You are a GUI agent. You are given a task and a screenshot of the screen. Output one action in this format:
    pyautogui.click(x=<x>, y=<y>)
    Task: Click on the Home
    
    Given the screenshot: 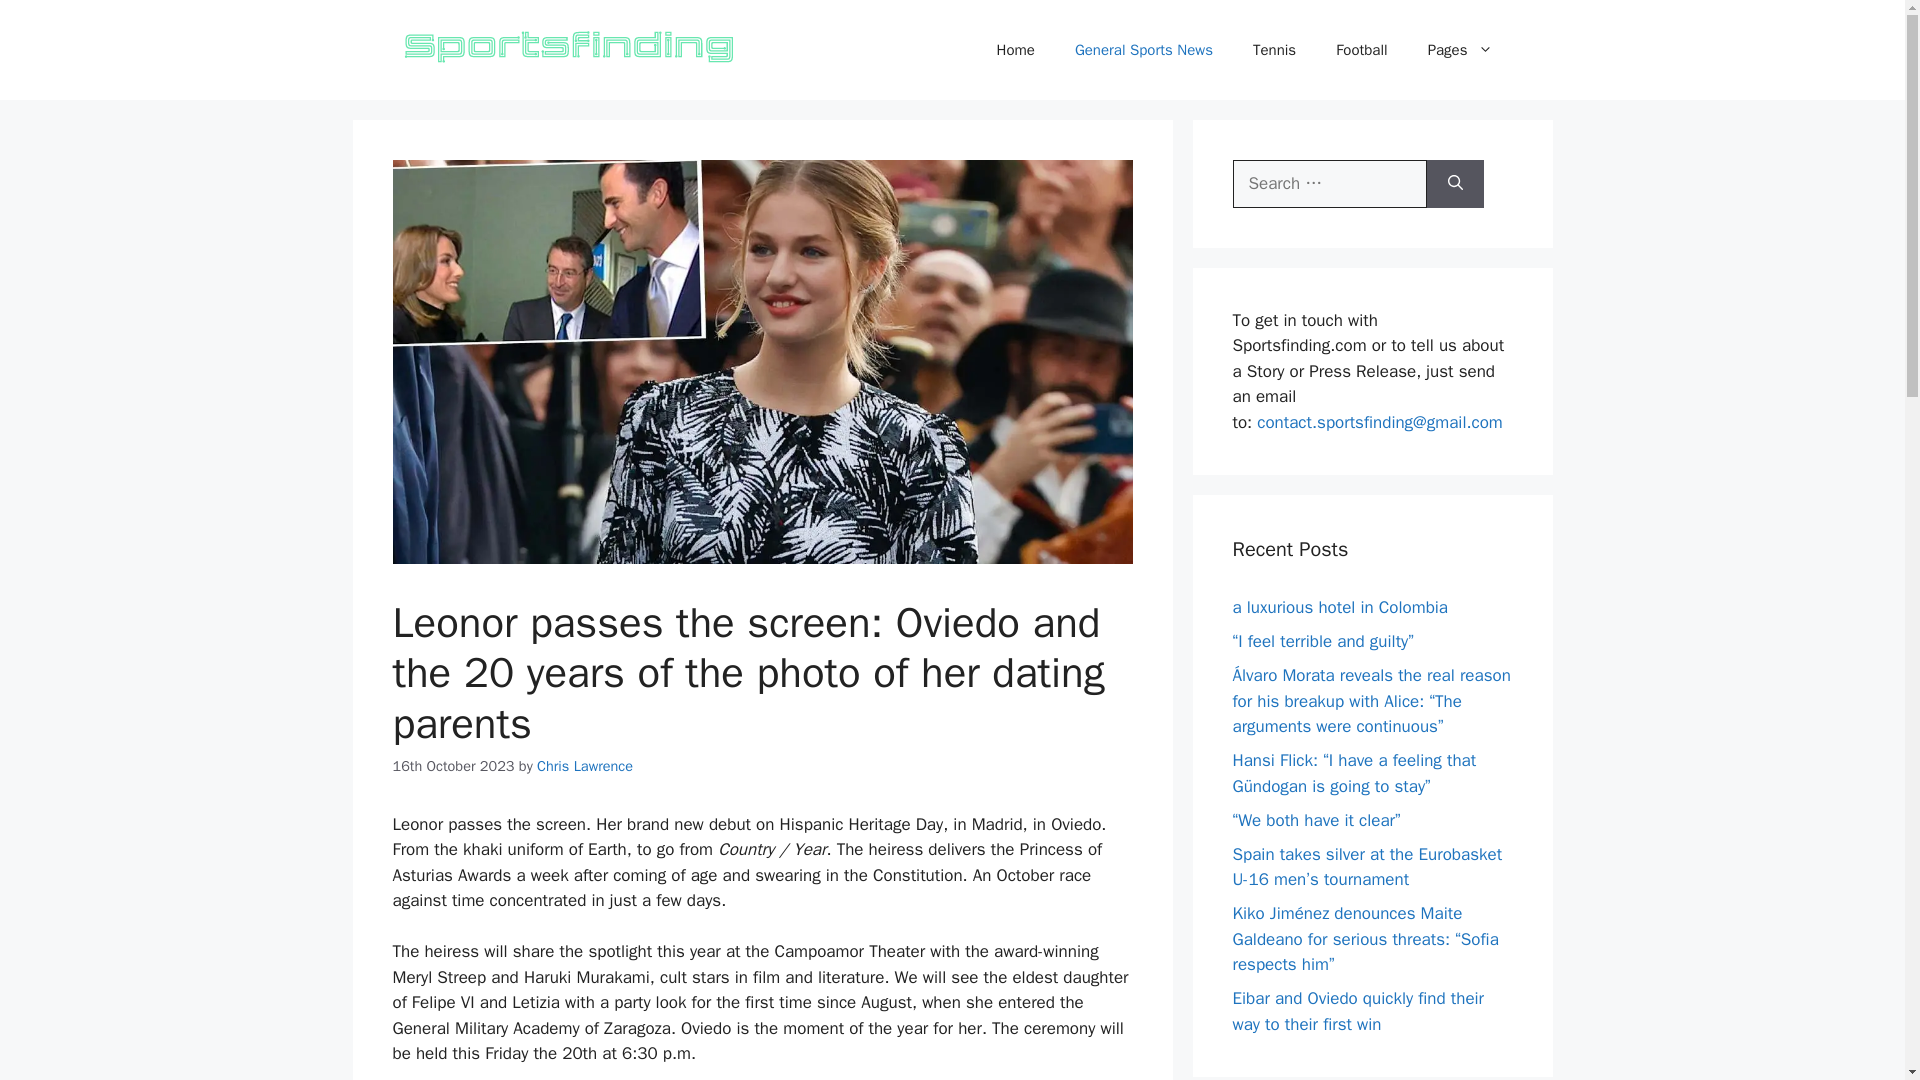 What is the action you would take?
    pyautogui.click(x=1016, y=50)
    